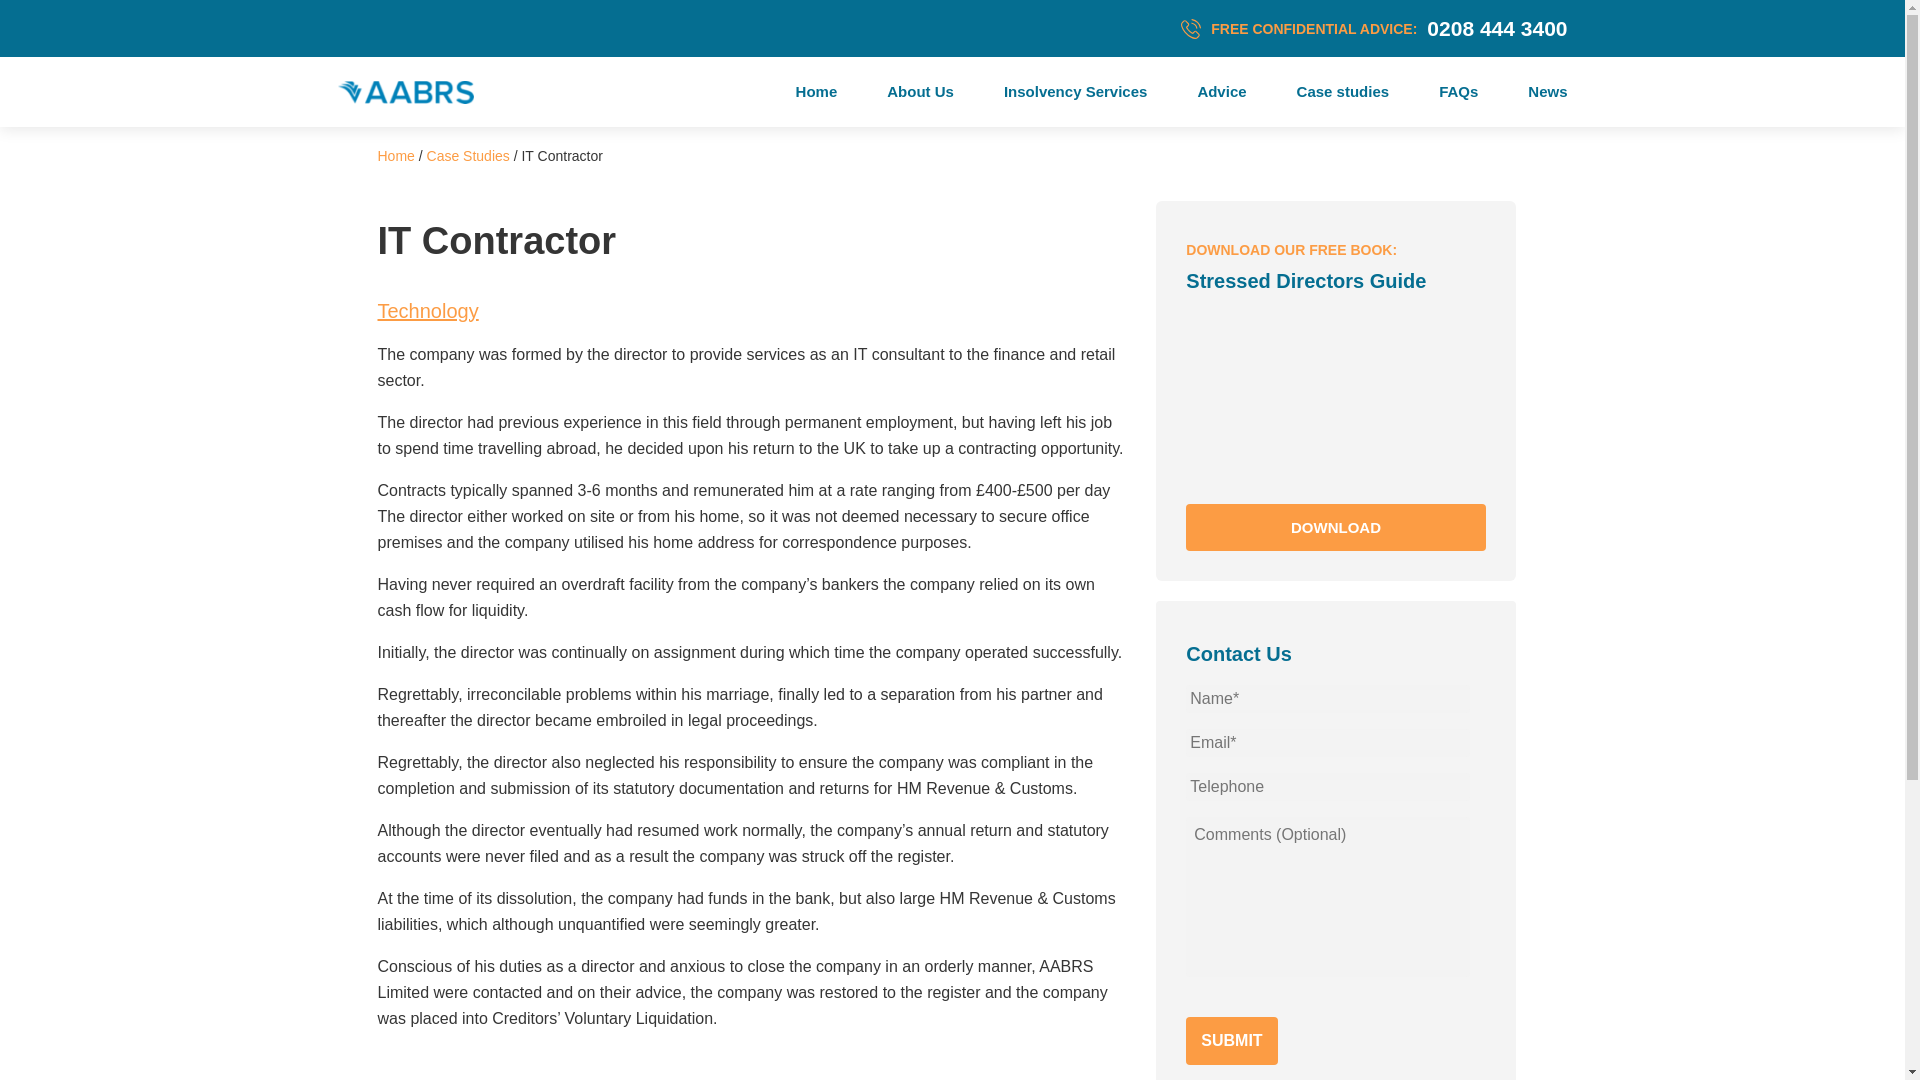  I want to click on DOWNLOAD, so click(920, 90).